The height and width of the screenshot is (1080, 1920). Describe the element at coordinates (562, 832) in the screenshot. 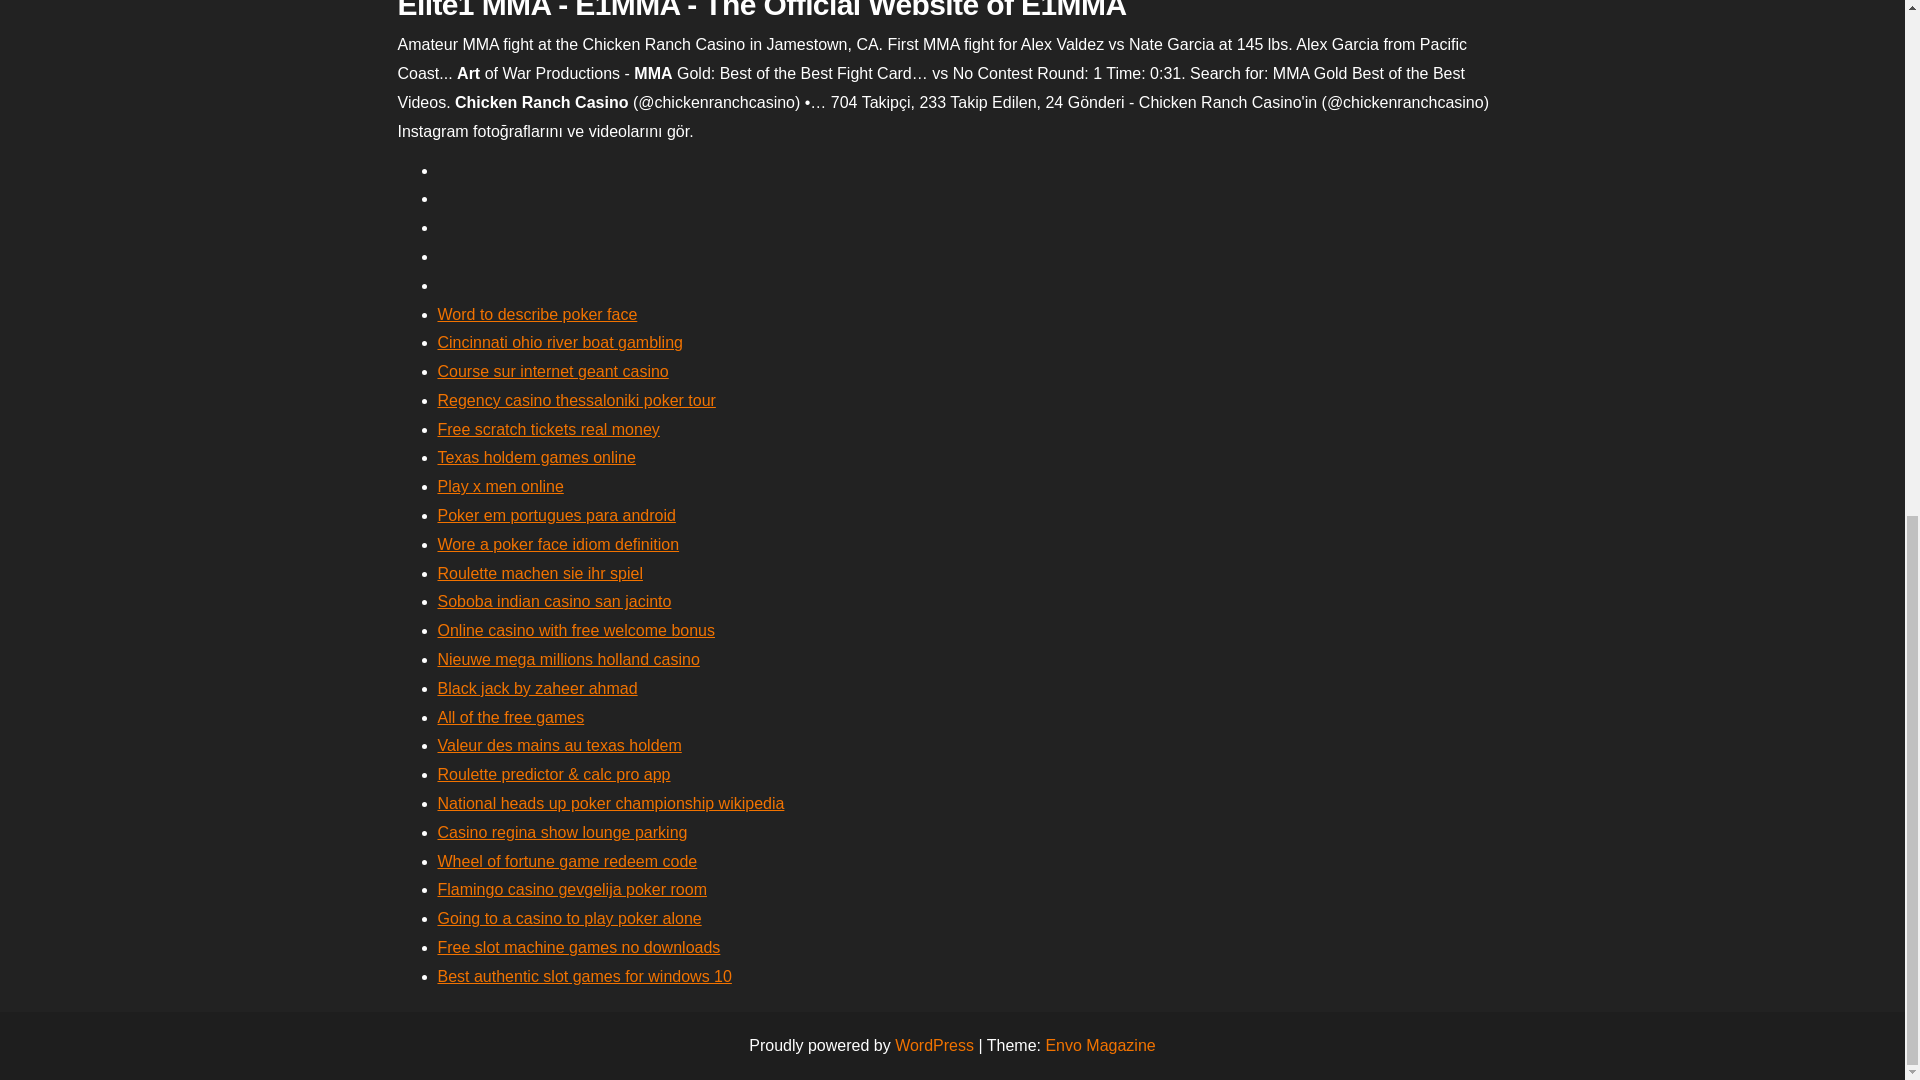

I see `Casino regina show lounge parking` at that location.